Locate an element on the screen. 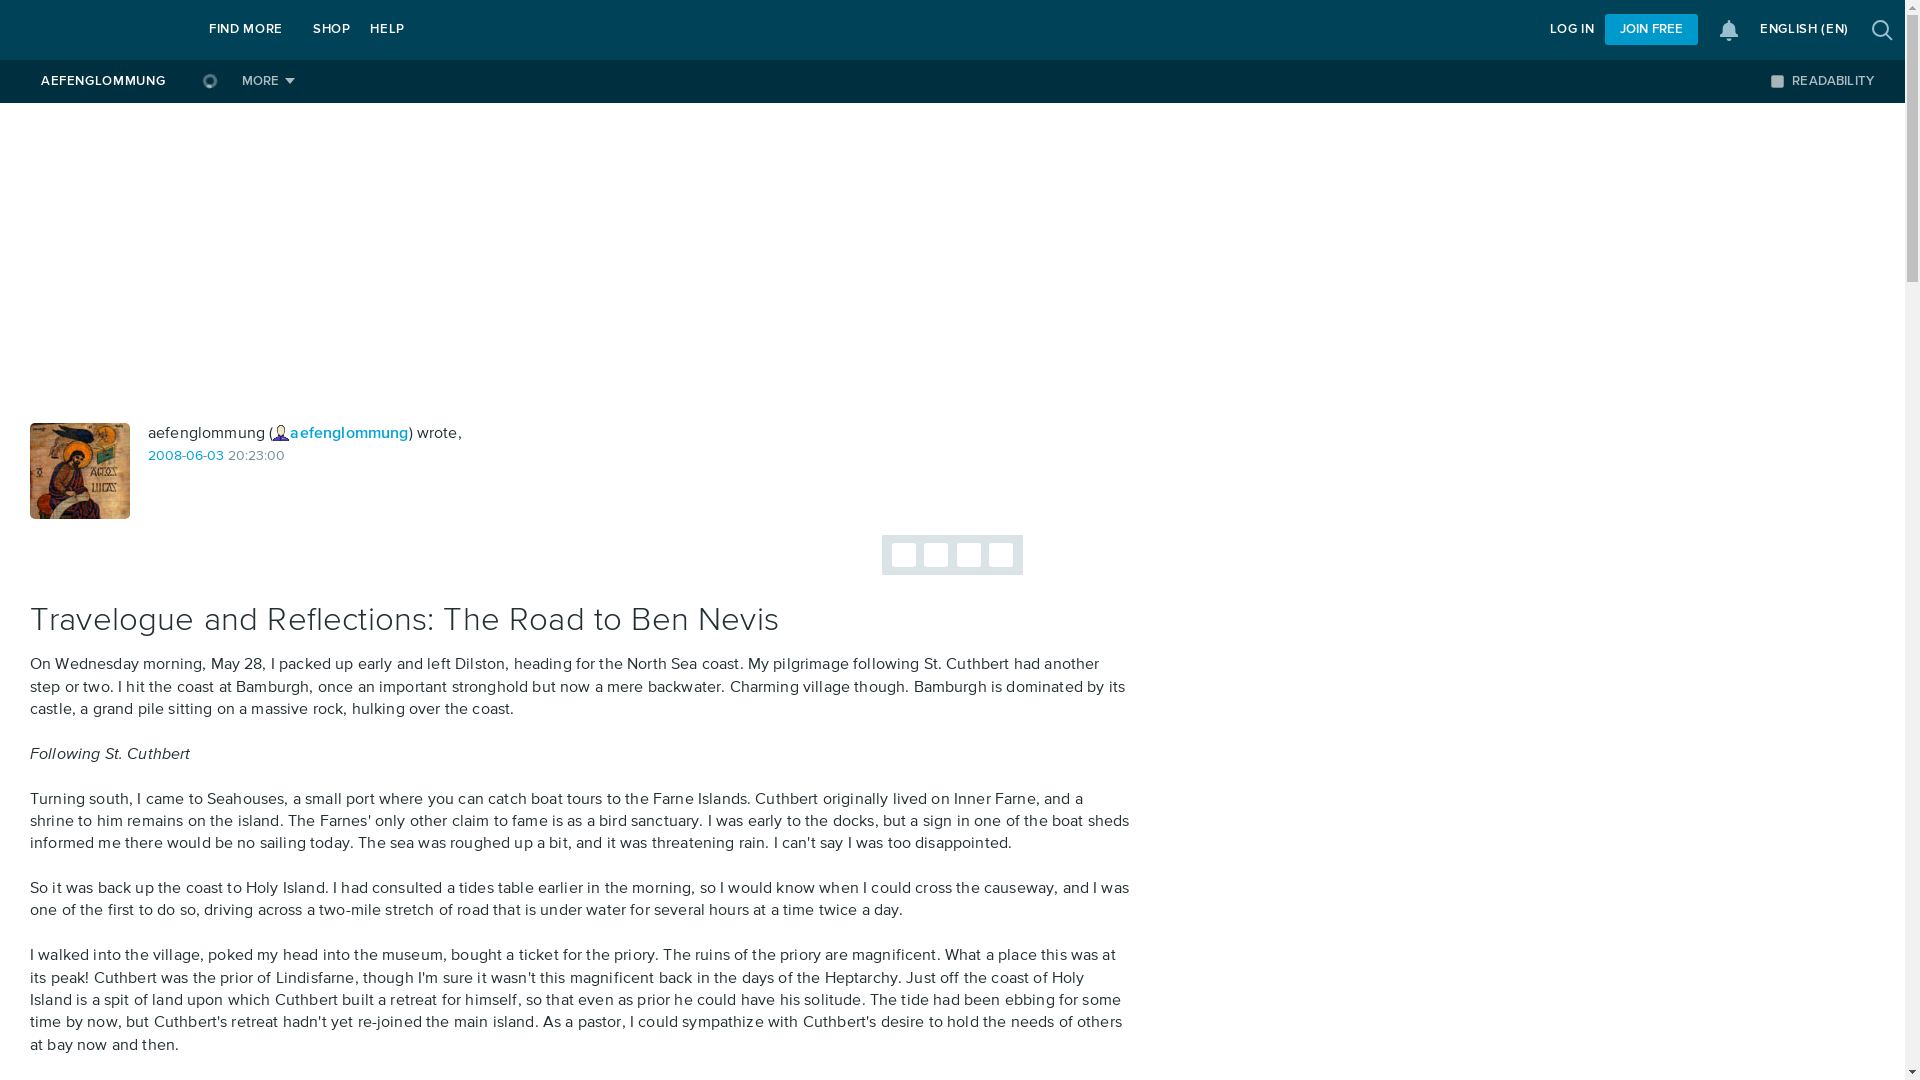  on is located at coordinates (1776, 80).